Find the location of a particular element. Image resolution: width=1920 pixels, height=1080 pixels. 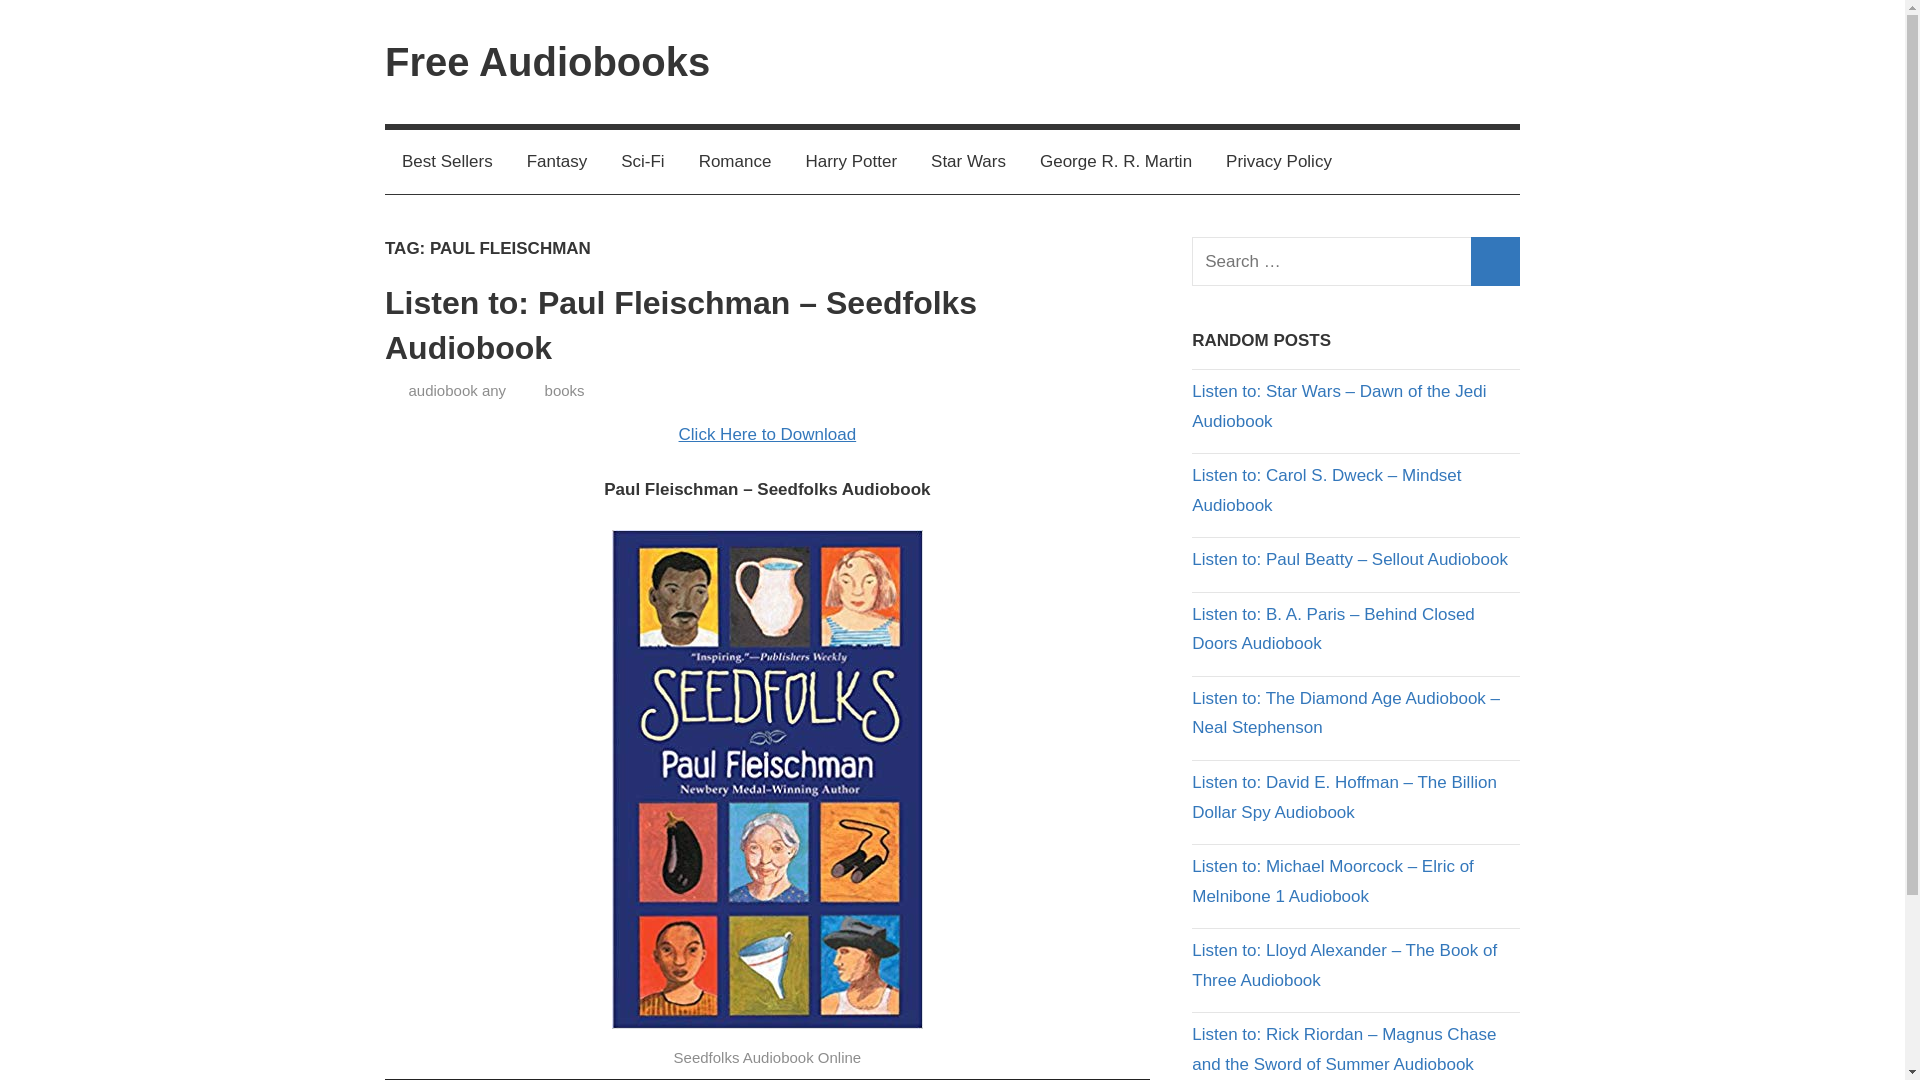

Harry Potter is located at coordinates (850, 162).